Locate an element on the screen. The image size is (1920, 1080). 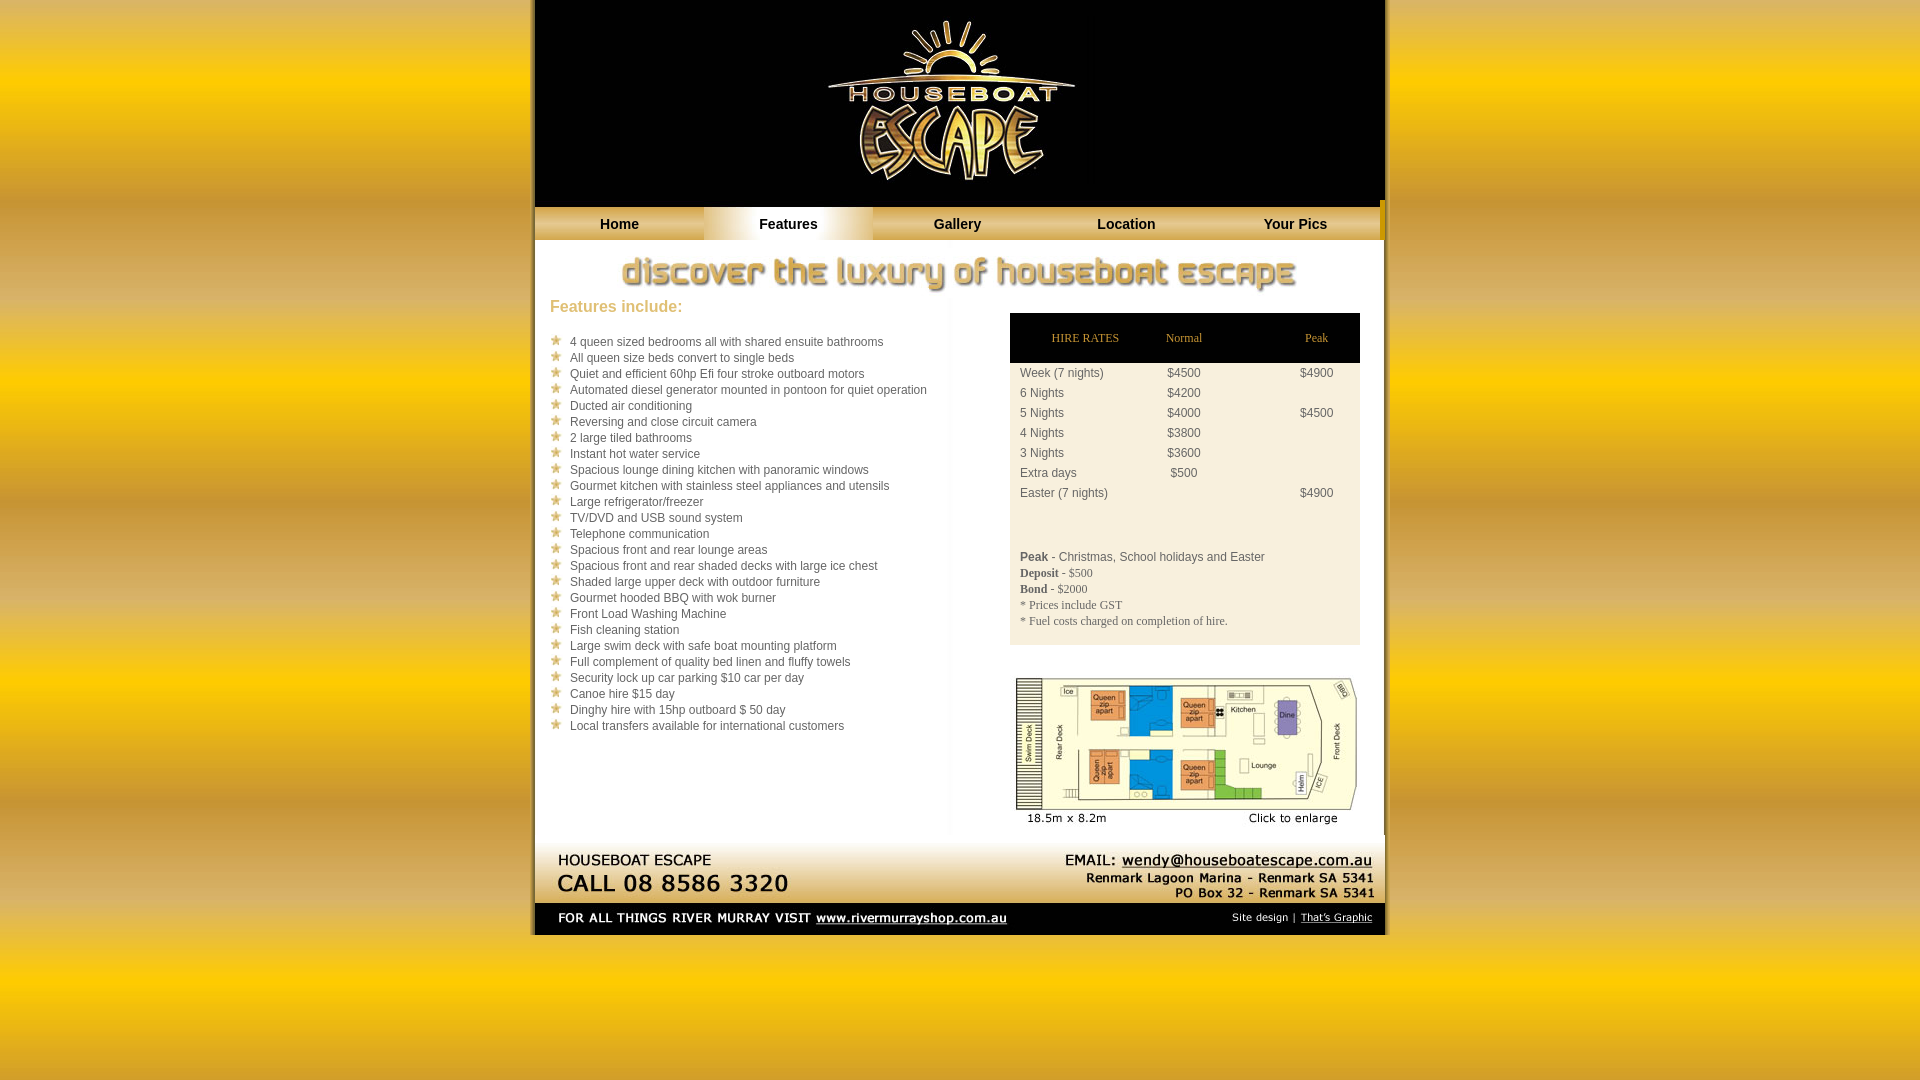
Location is located at coordinates (1126, 224).